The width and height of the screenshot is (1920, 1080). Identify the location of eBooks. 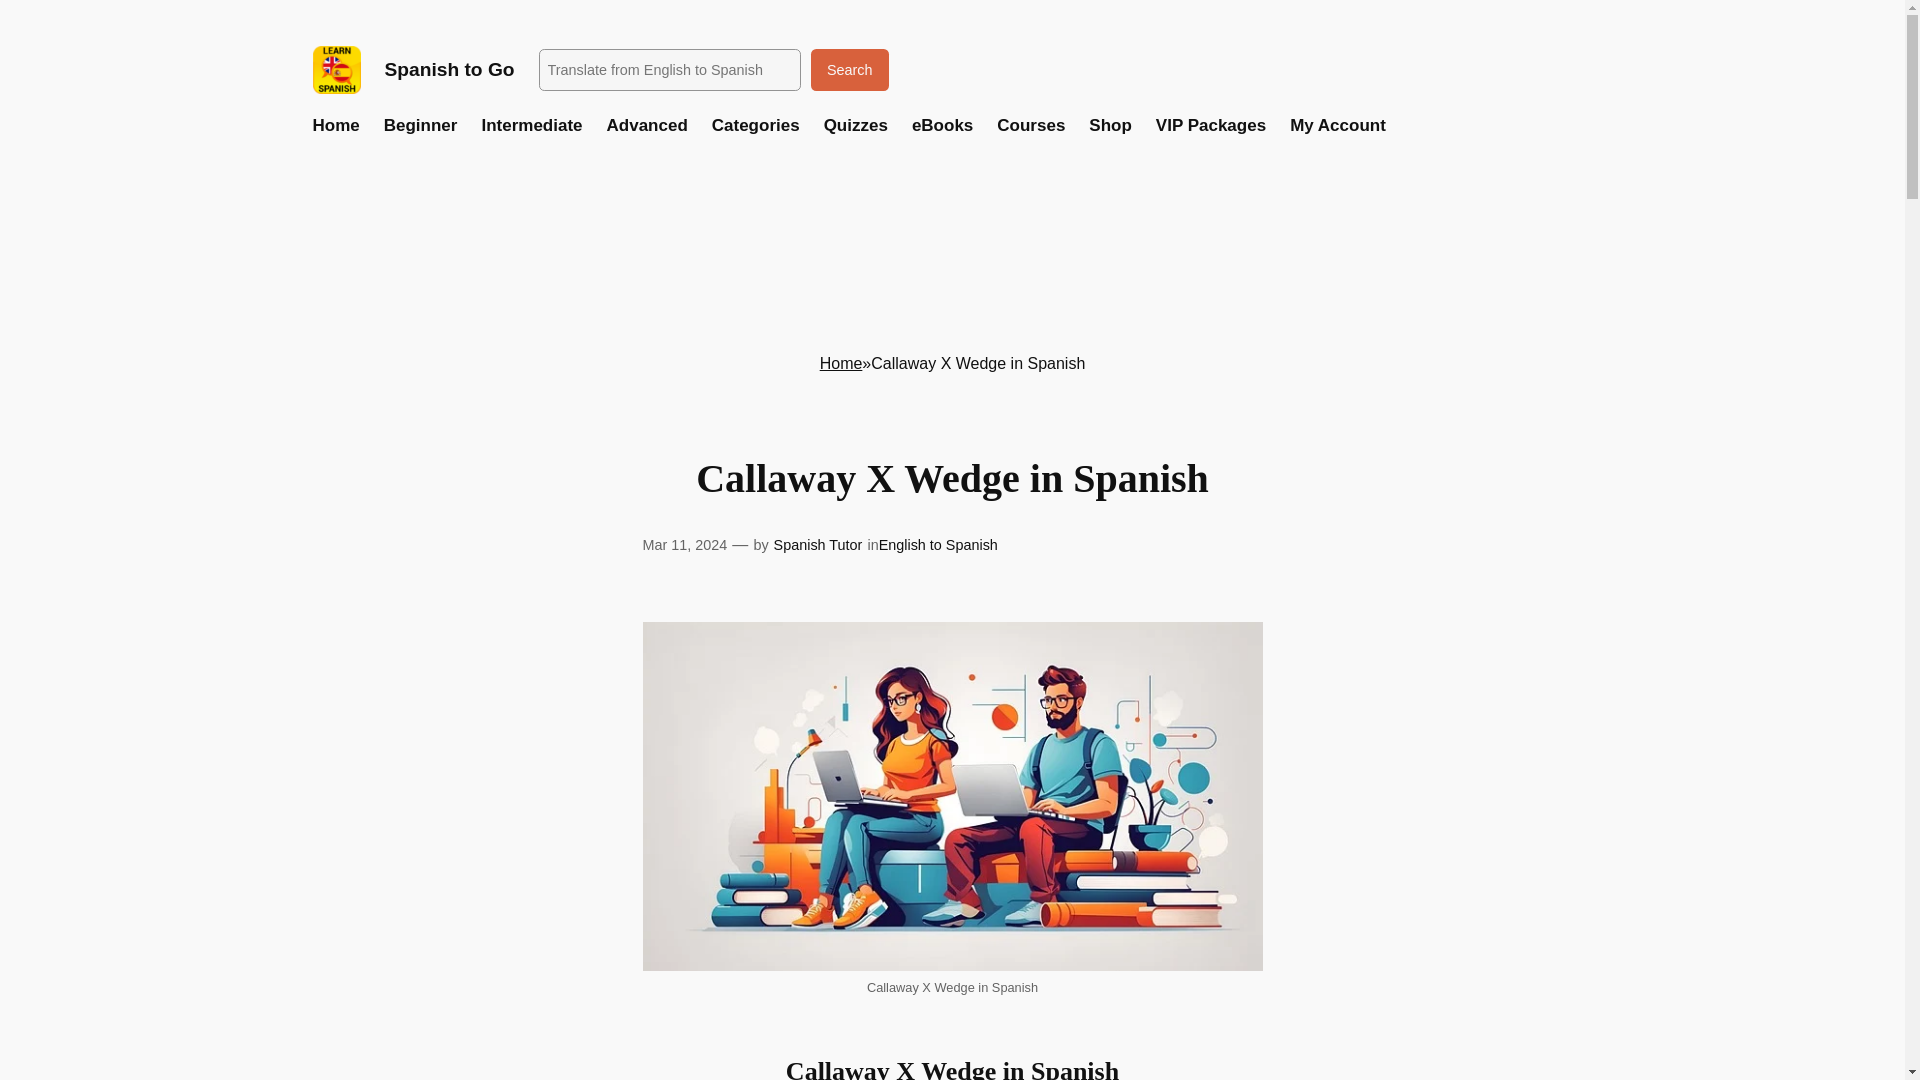
(942, 126).